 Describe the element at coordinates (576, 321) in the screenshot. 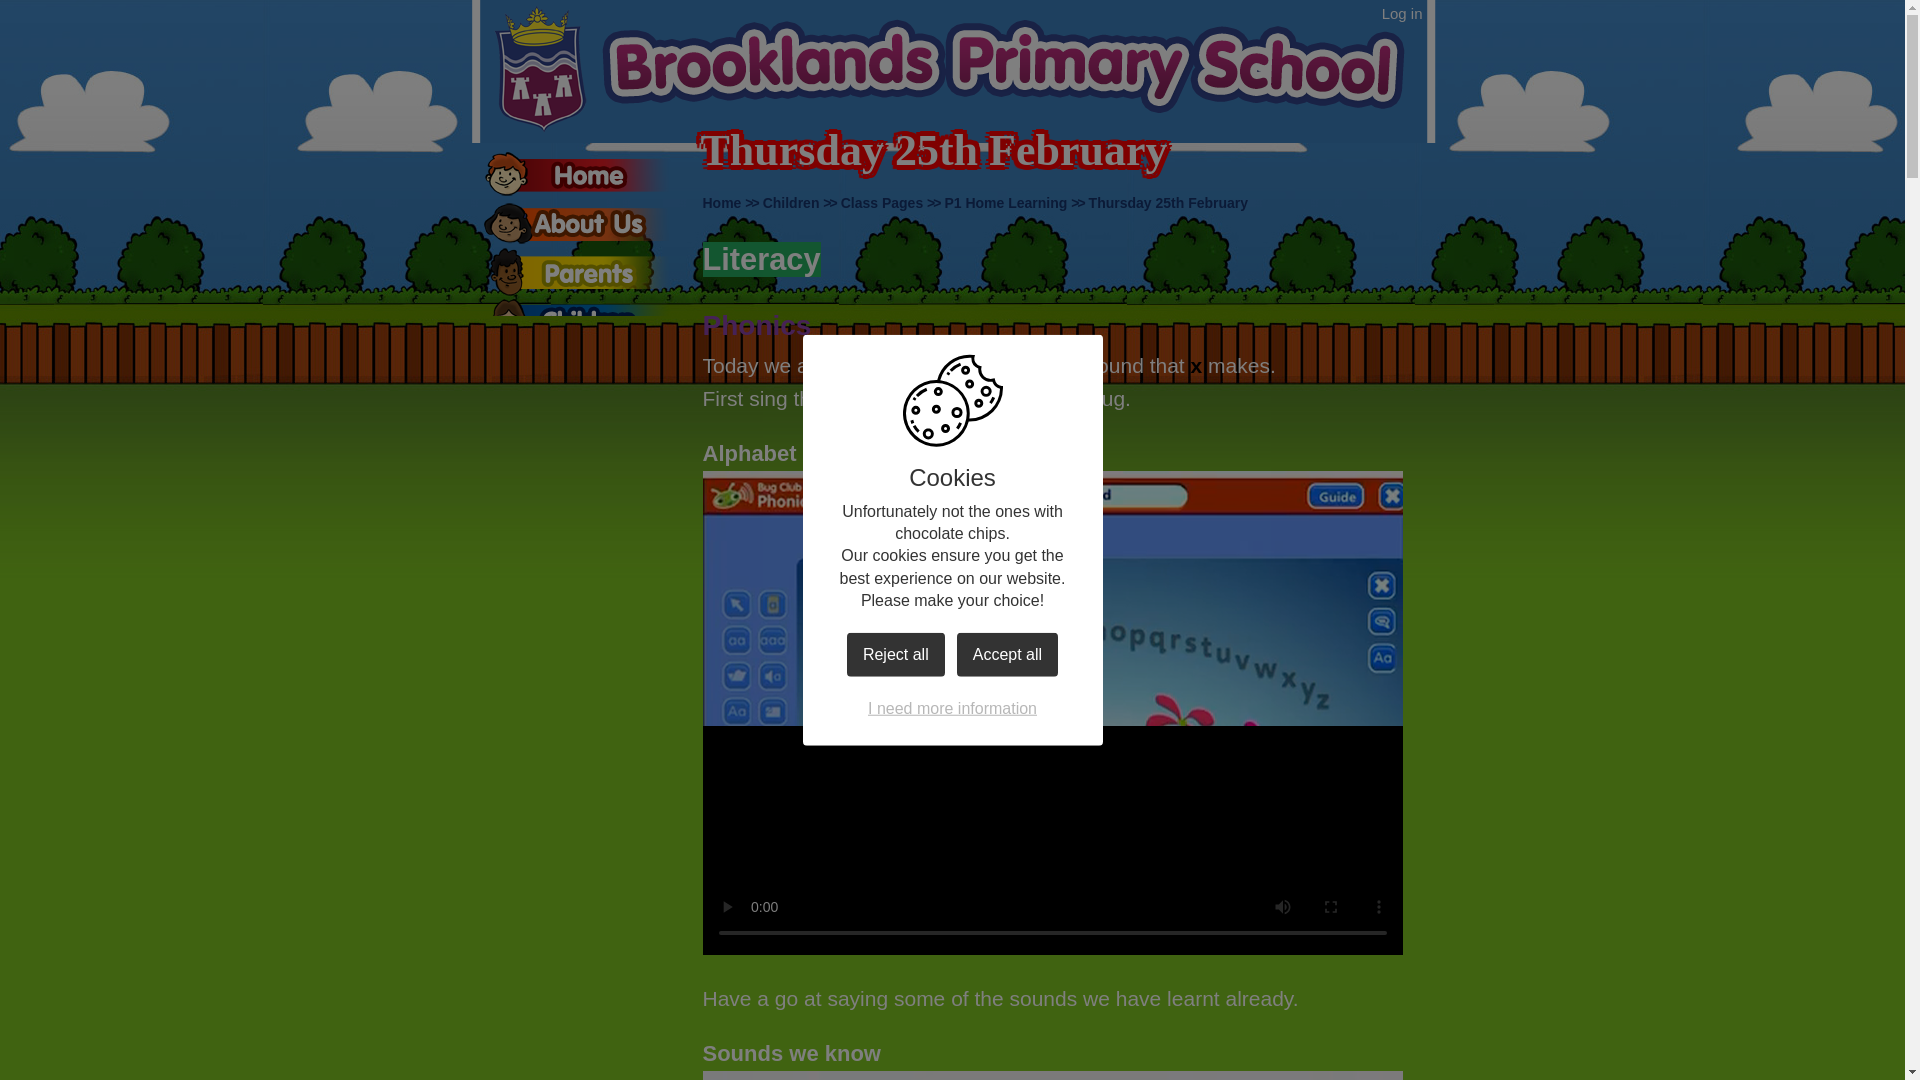

I see `Children` at that location.